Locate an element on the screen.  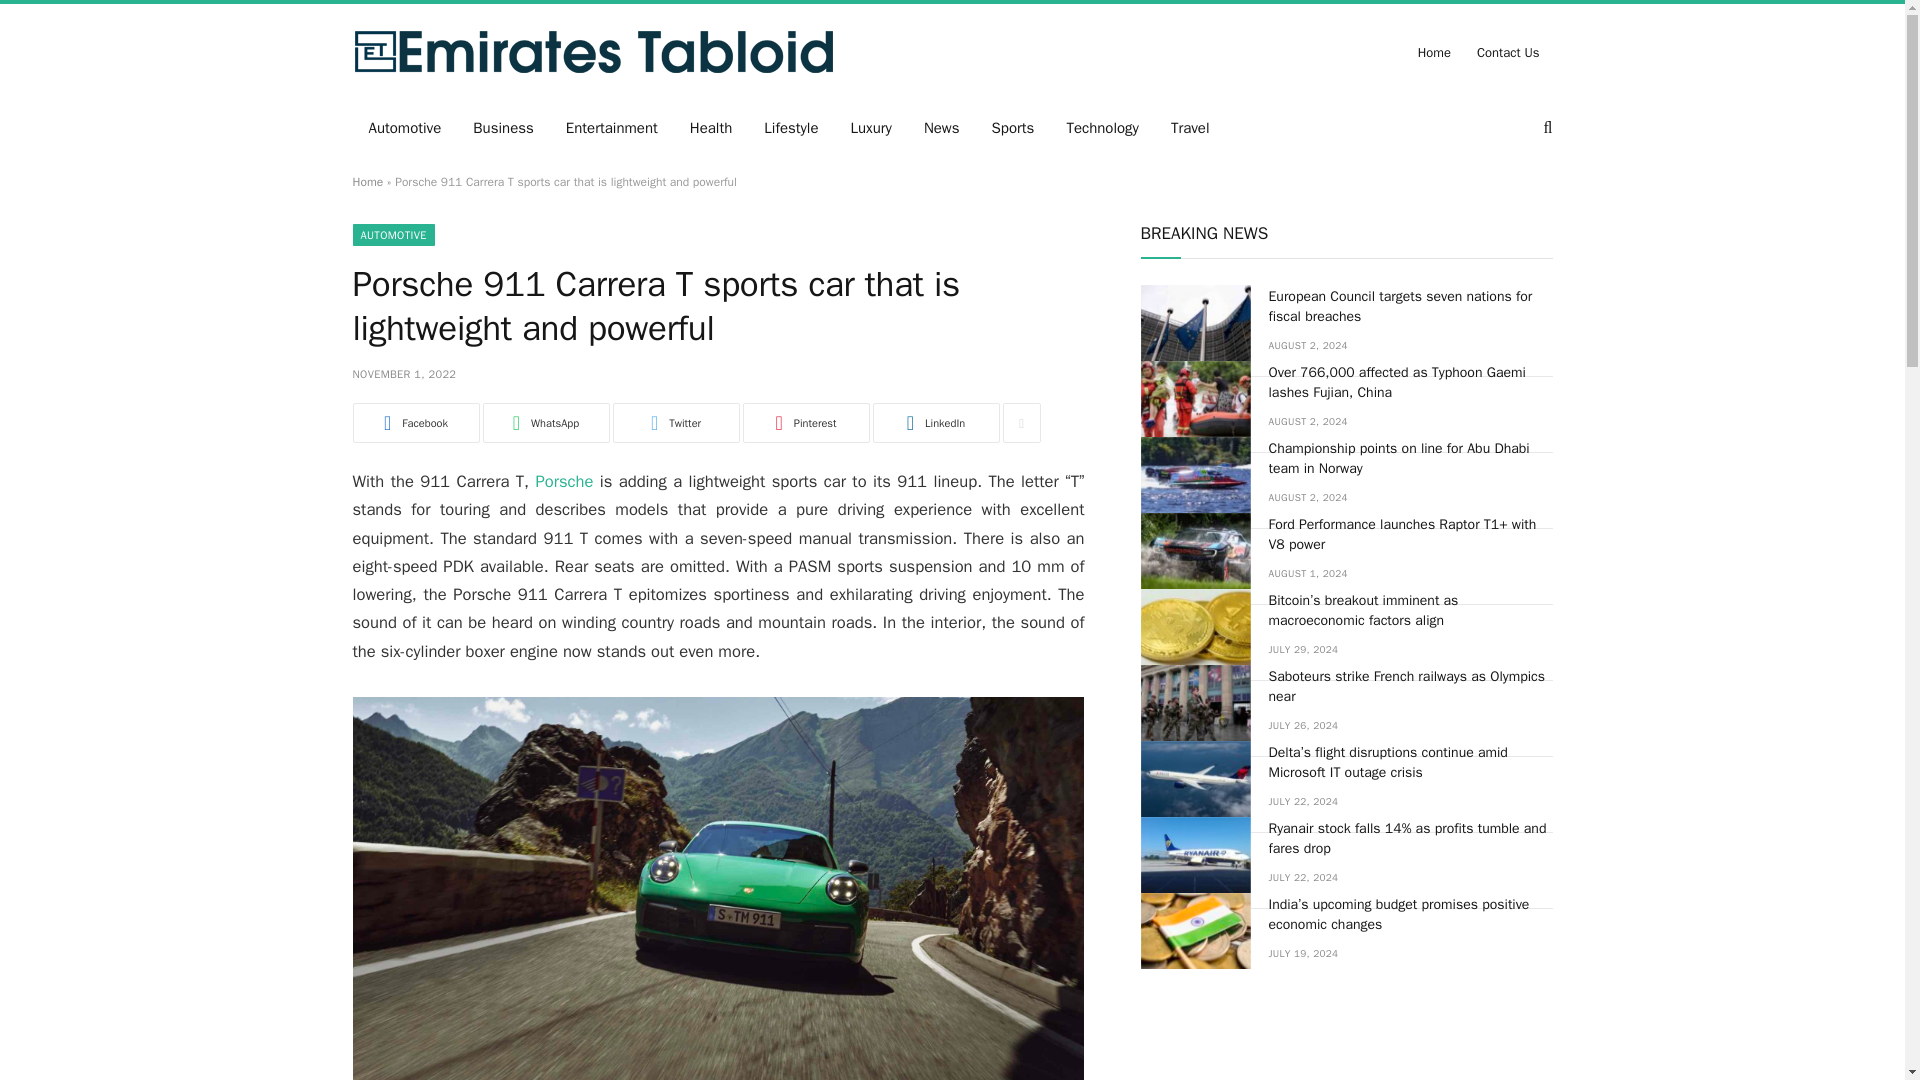
Travel is located at coordinates (1190, 128).